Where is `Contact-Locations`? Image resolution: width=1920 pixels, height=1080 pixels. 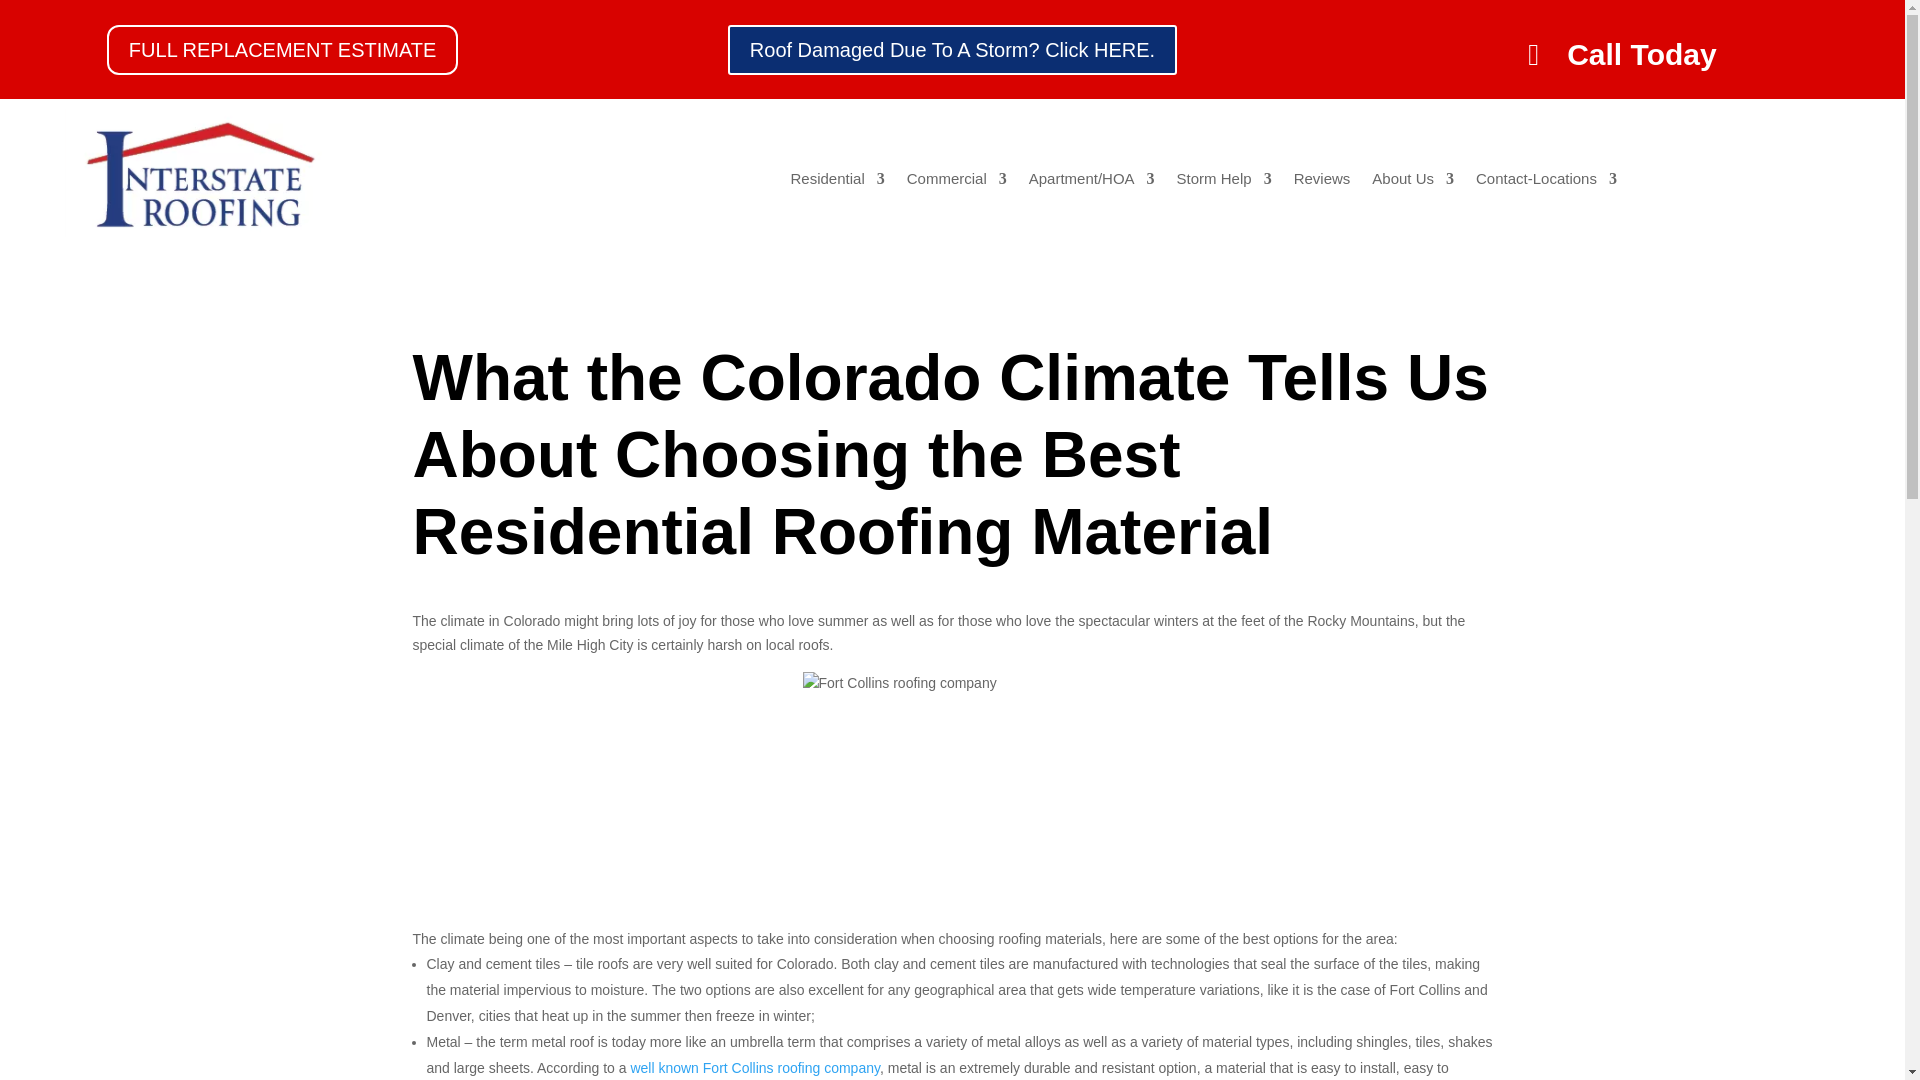 Contact-Locations is located at coordinates (1546, 182).